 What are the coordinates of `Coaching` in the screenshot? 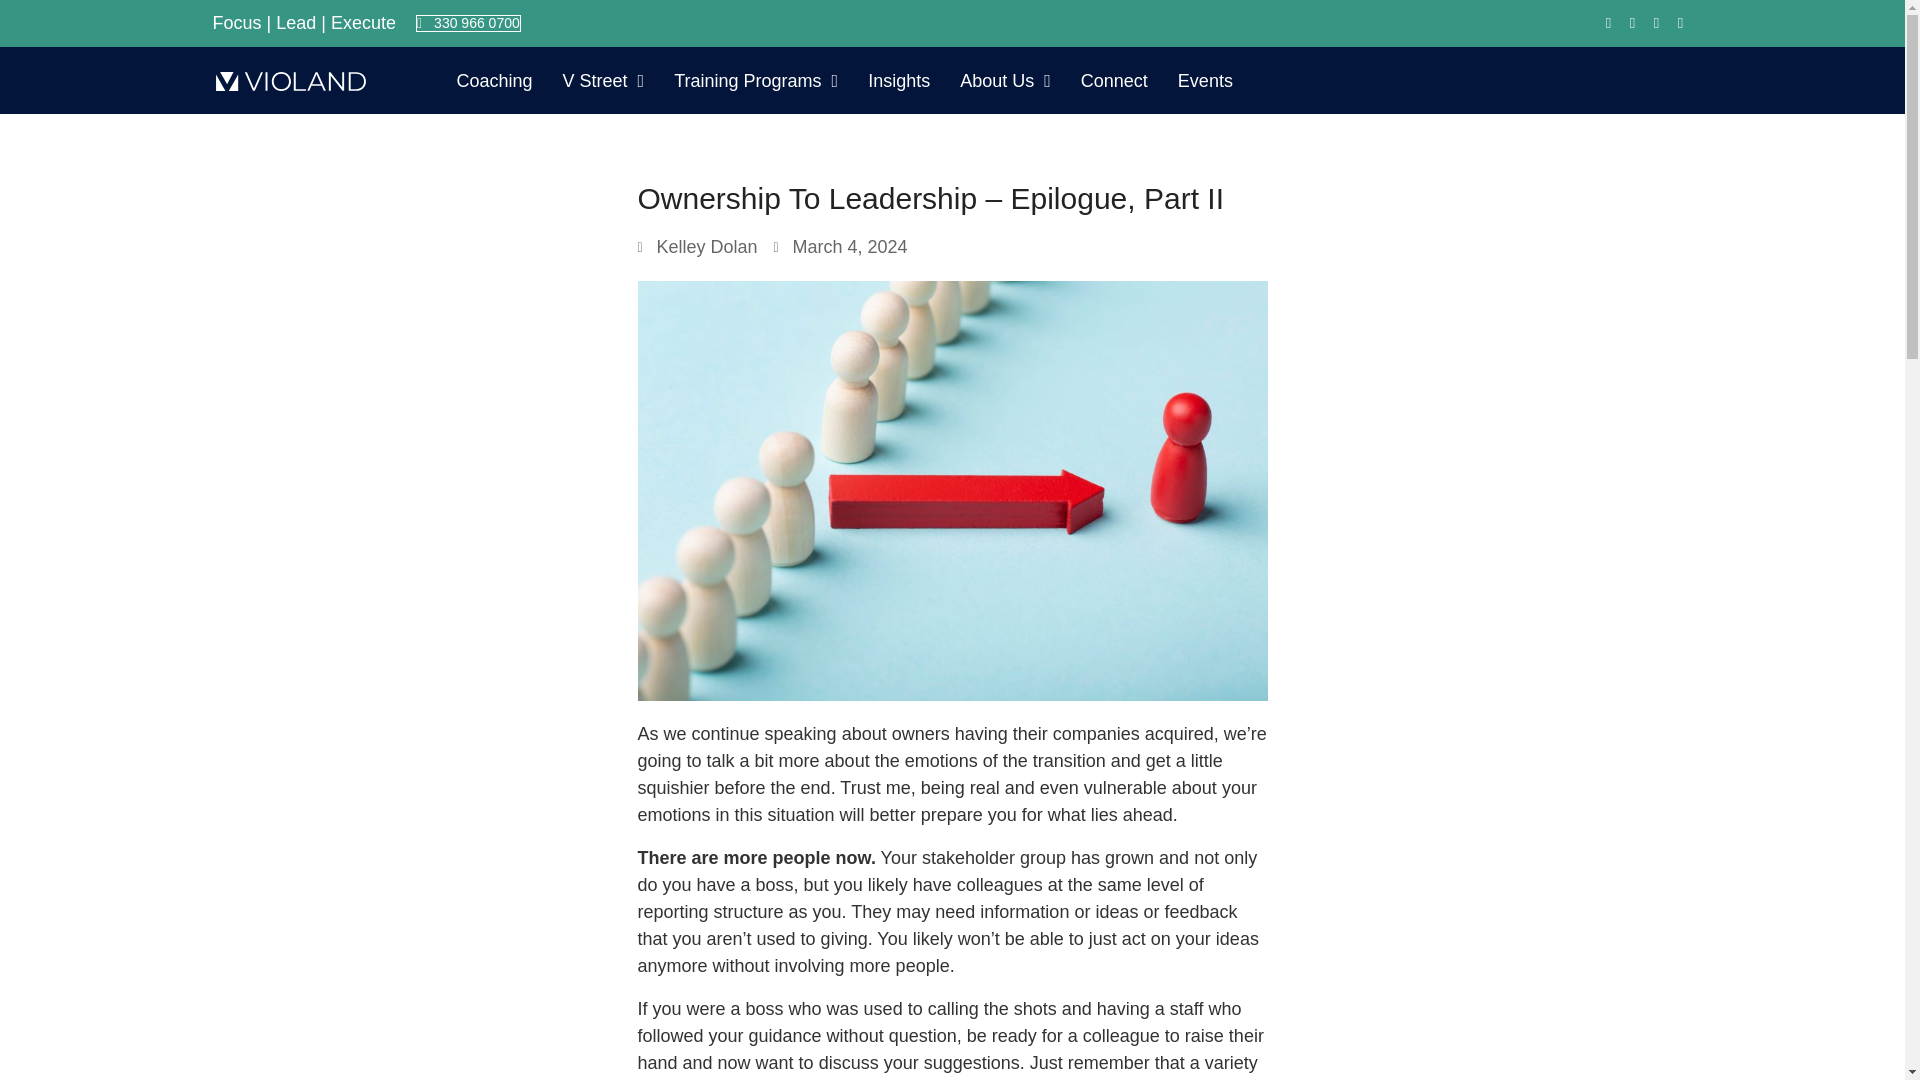 It's located at (494, 80).